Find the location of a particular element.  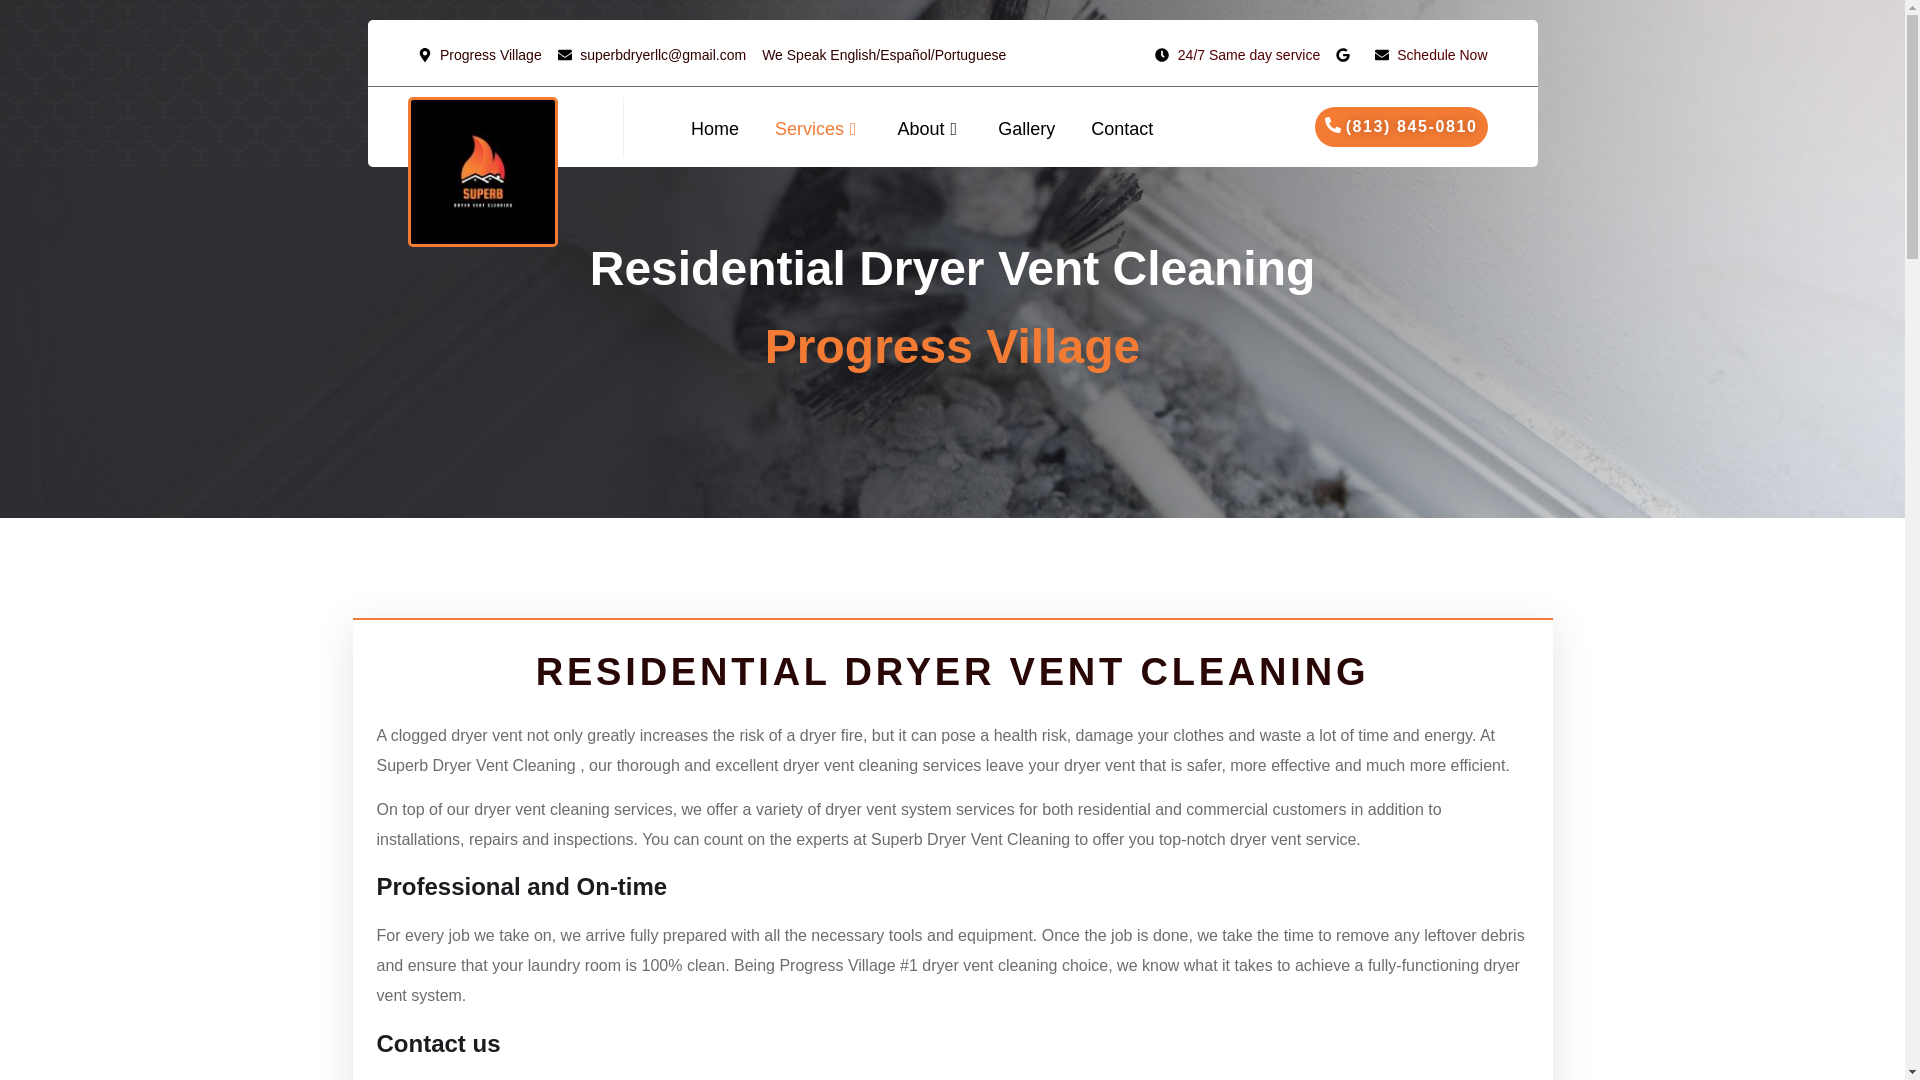

Schedule Now is located at coordinates (1431, 54).